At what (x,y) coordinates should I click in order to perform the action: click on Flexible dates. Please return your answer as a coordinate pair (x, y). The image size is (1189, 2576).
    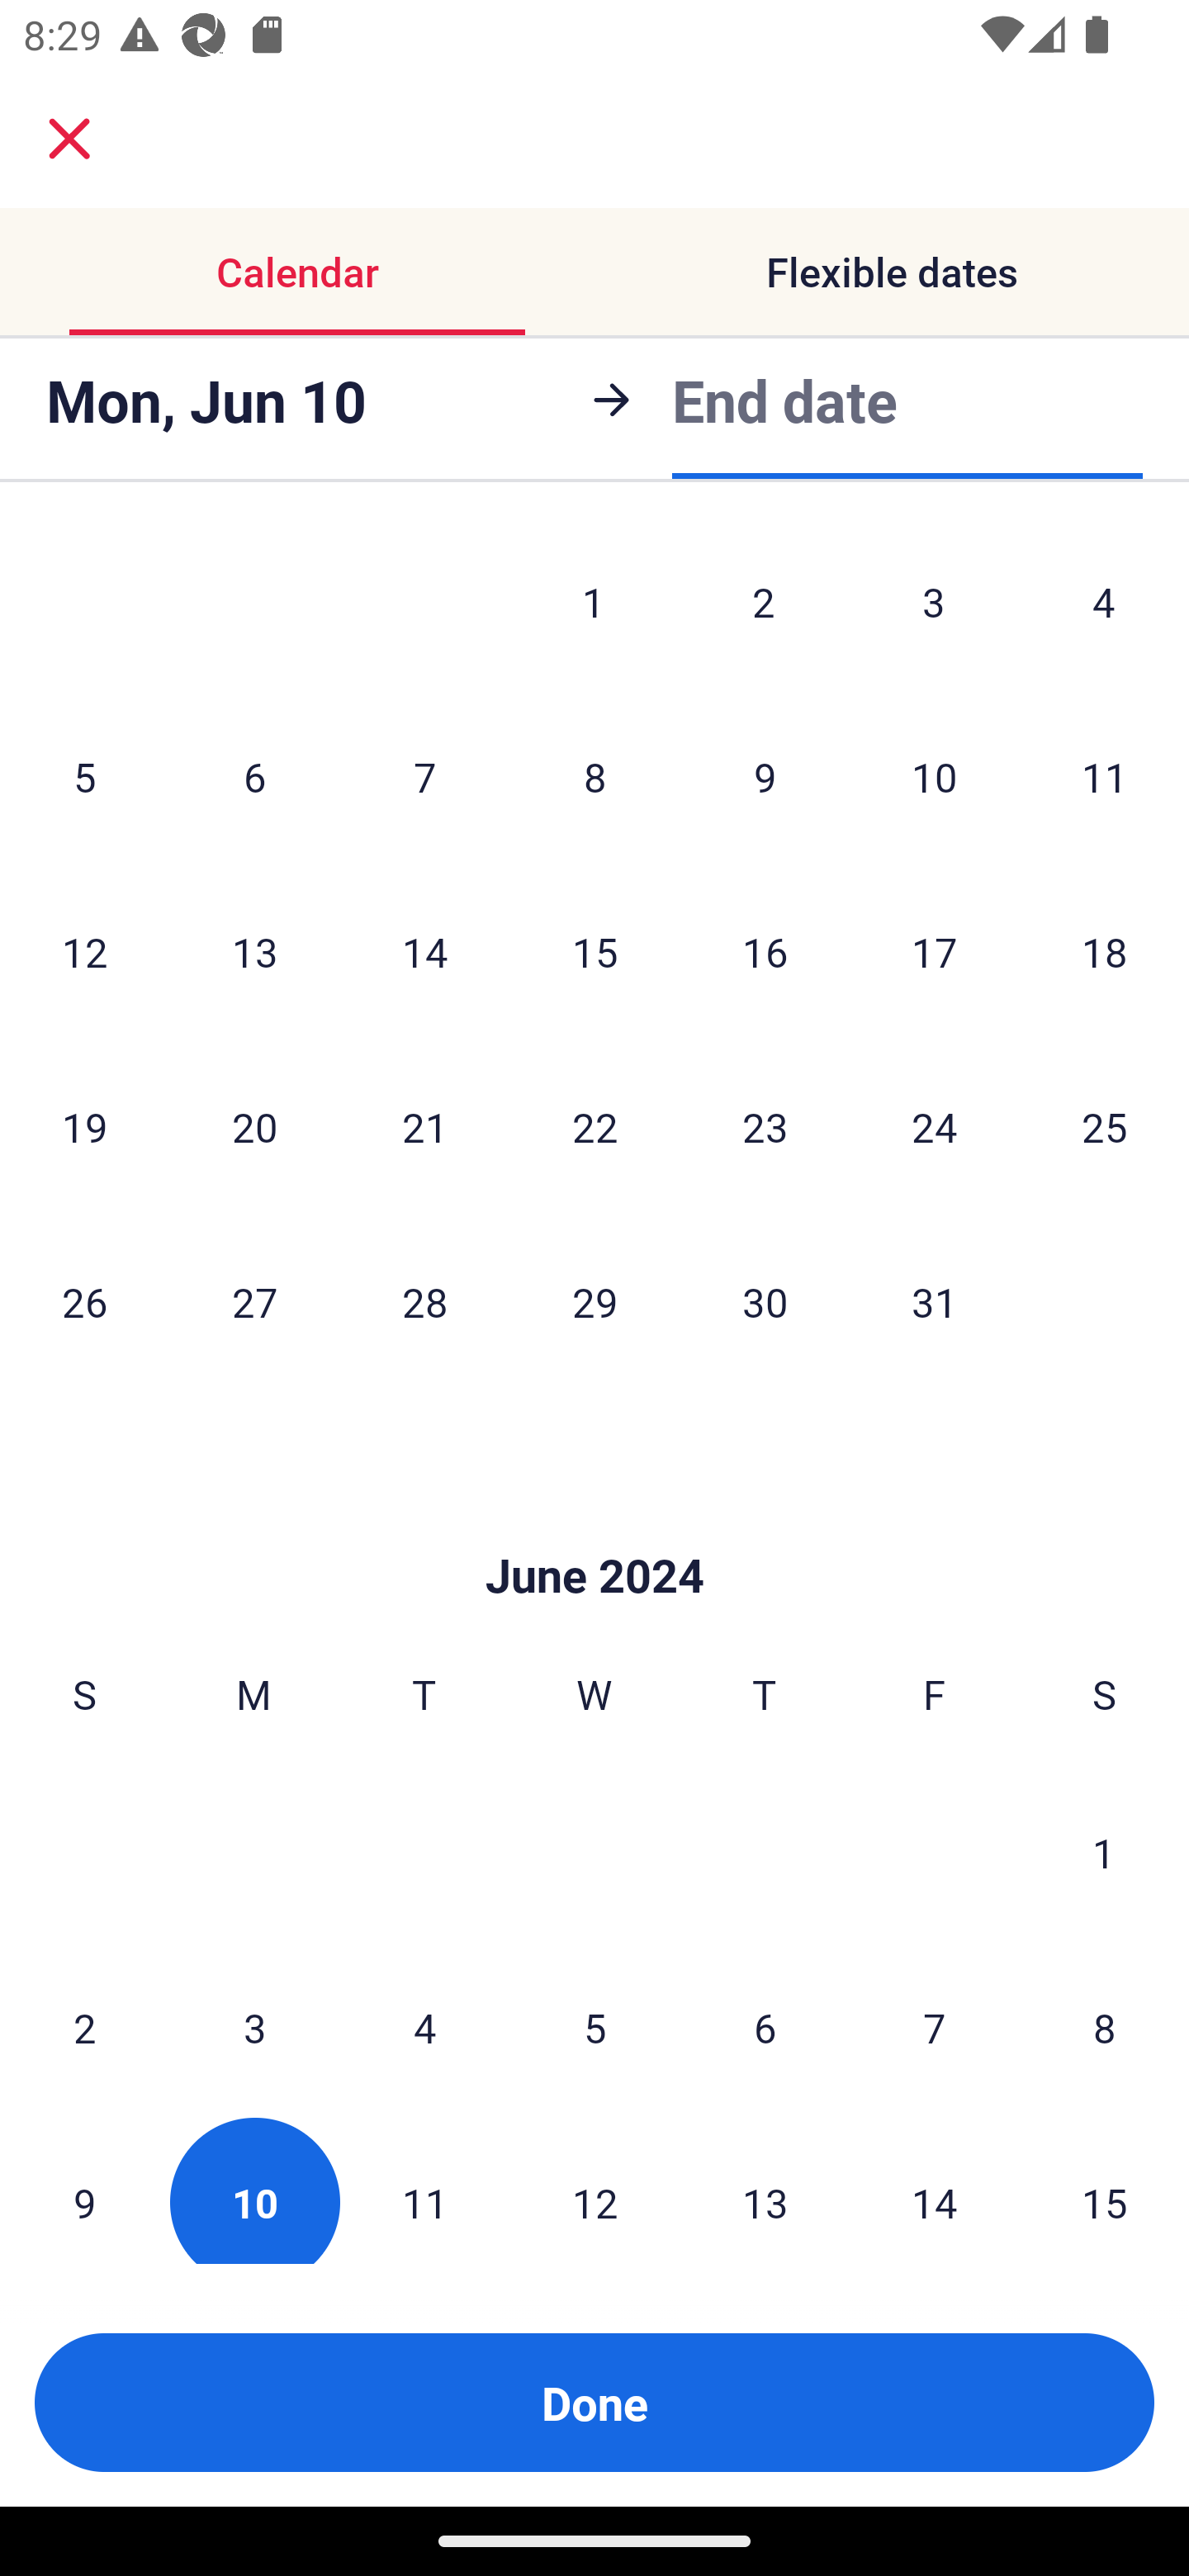
    Looking at the image, I should click on (892, 271).